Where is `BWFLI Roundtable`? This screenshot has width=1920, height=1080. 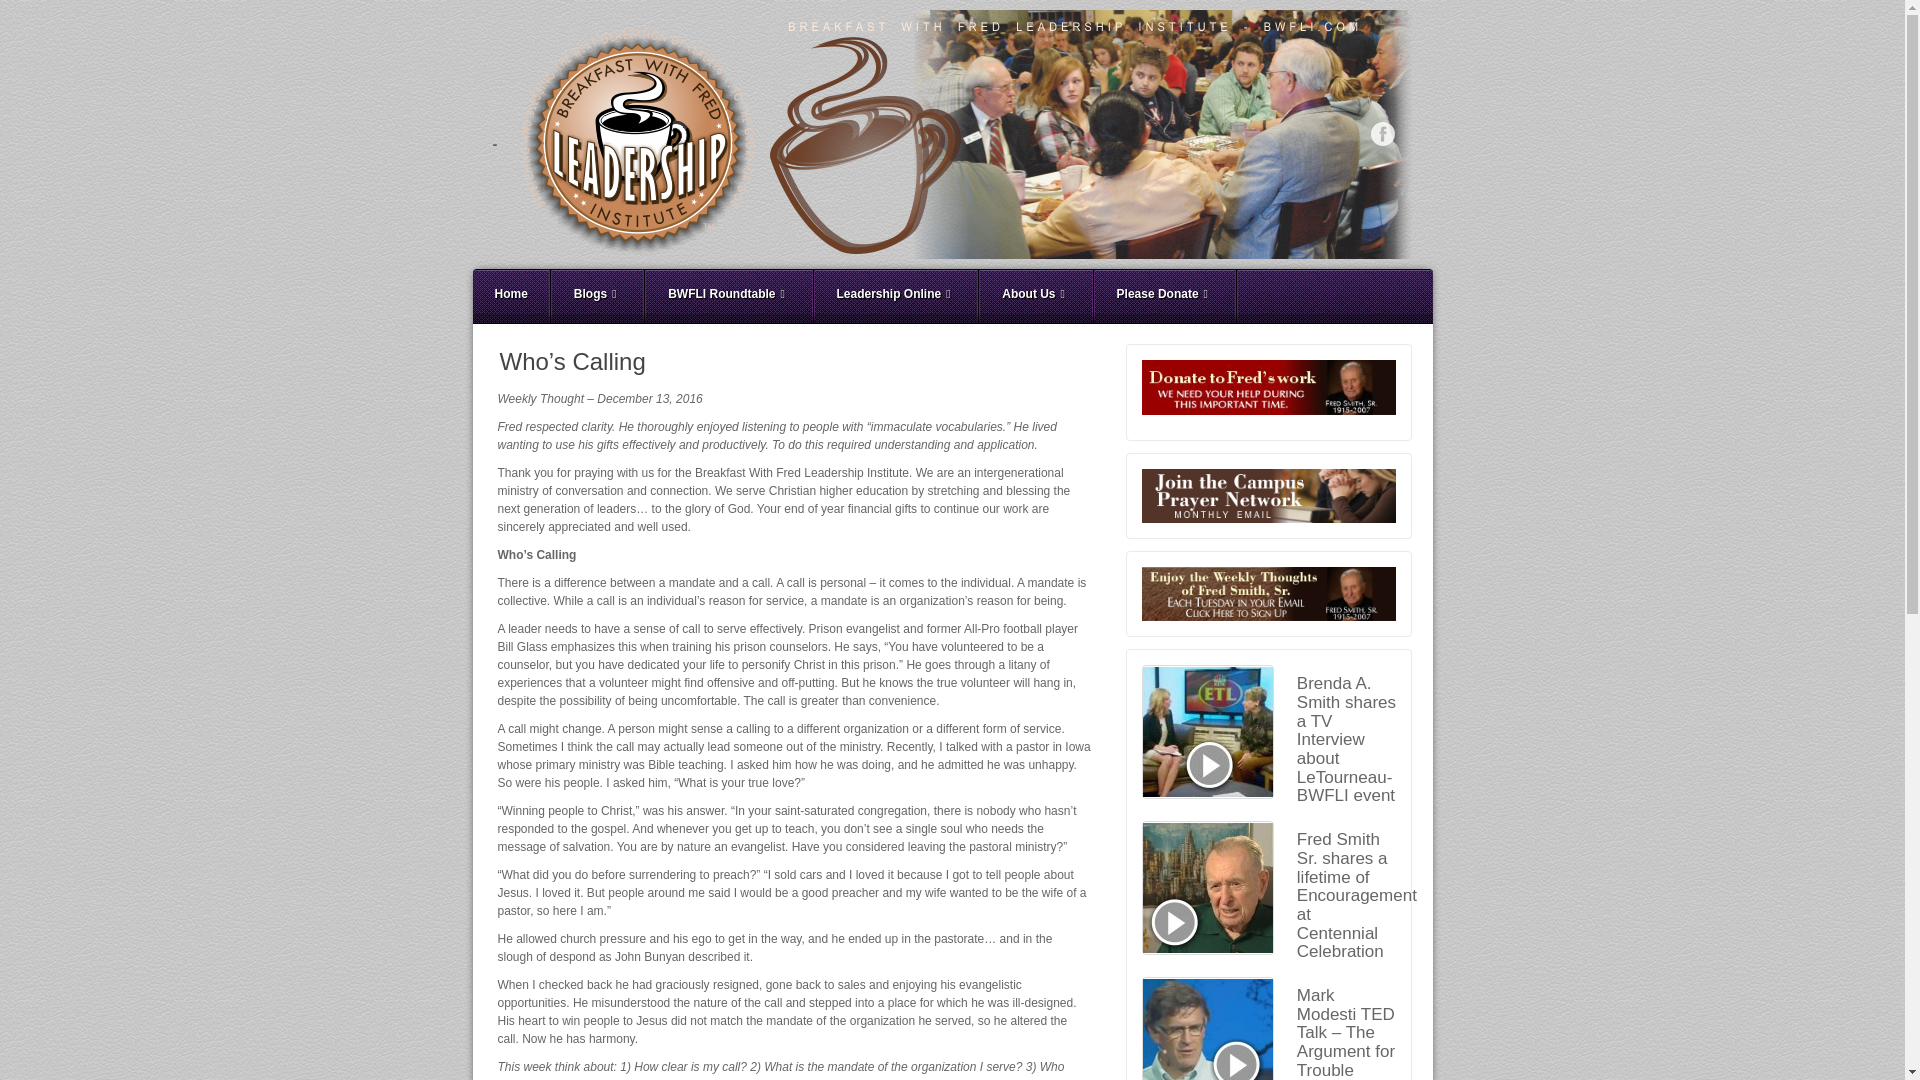
BWFLI Roundtable is located at coordinates (728, 297).